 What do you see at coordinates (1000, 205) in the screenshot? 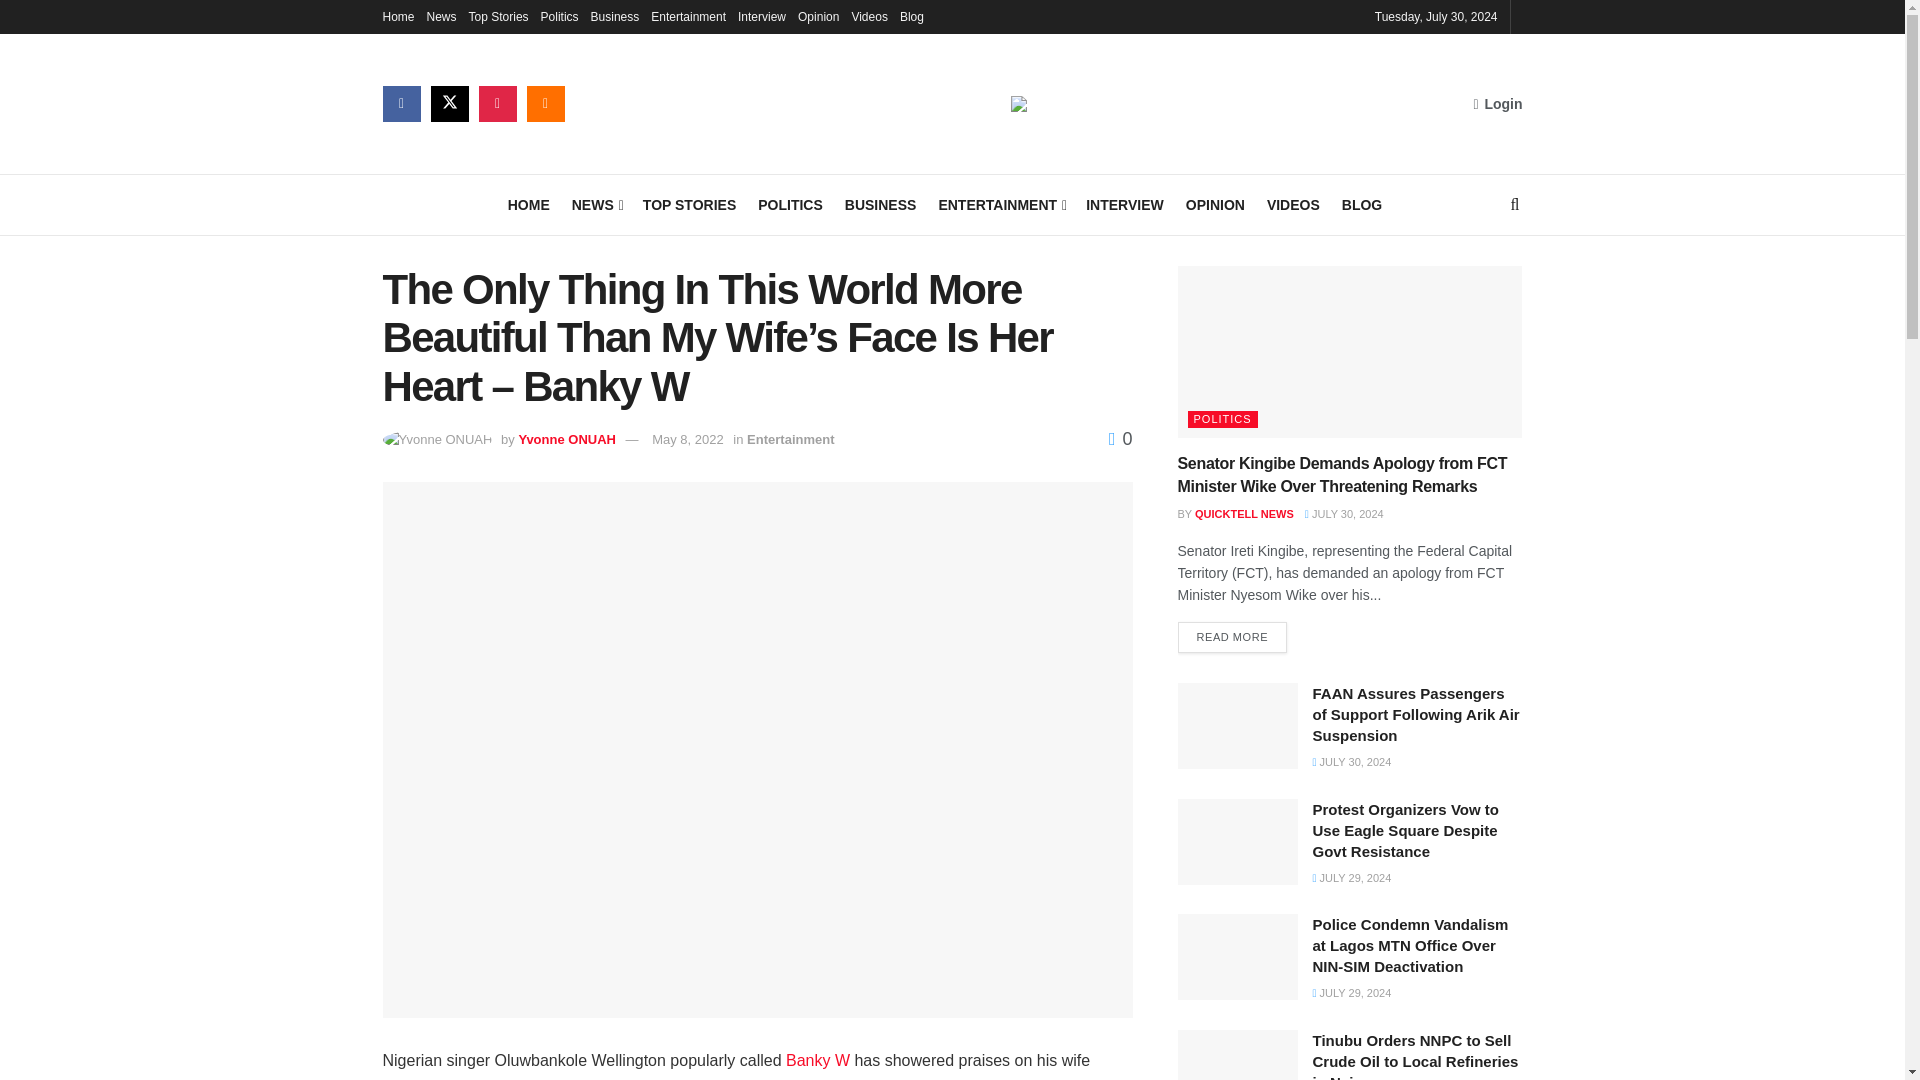
I see `ENTERTAINMENT` at bounding box center [1000, 205].